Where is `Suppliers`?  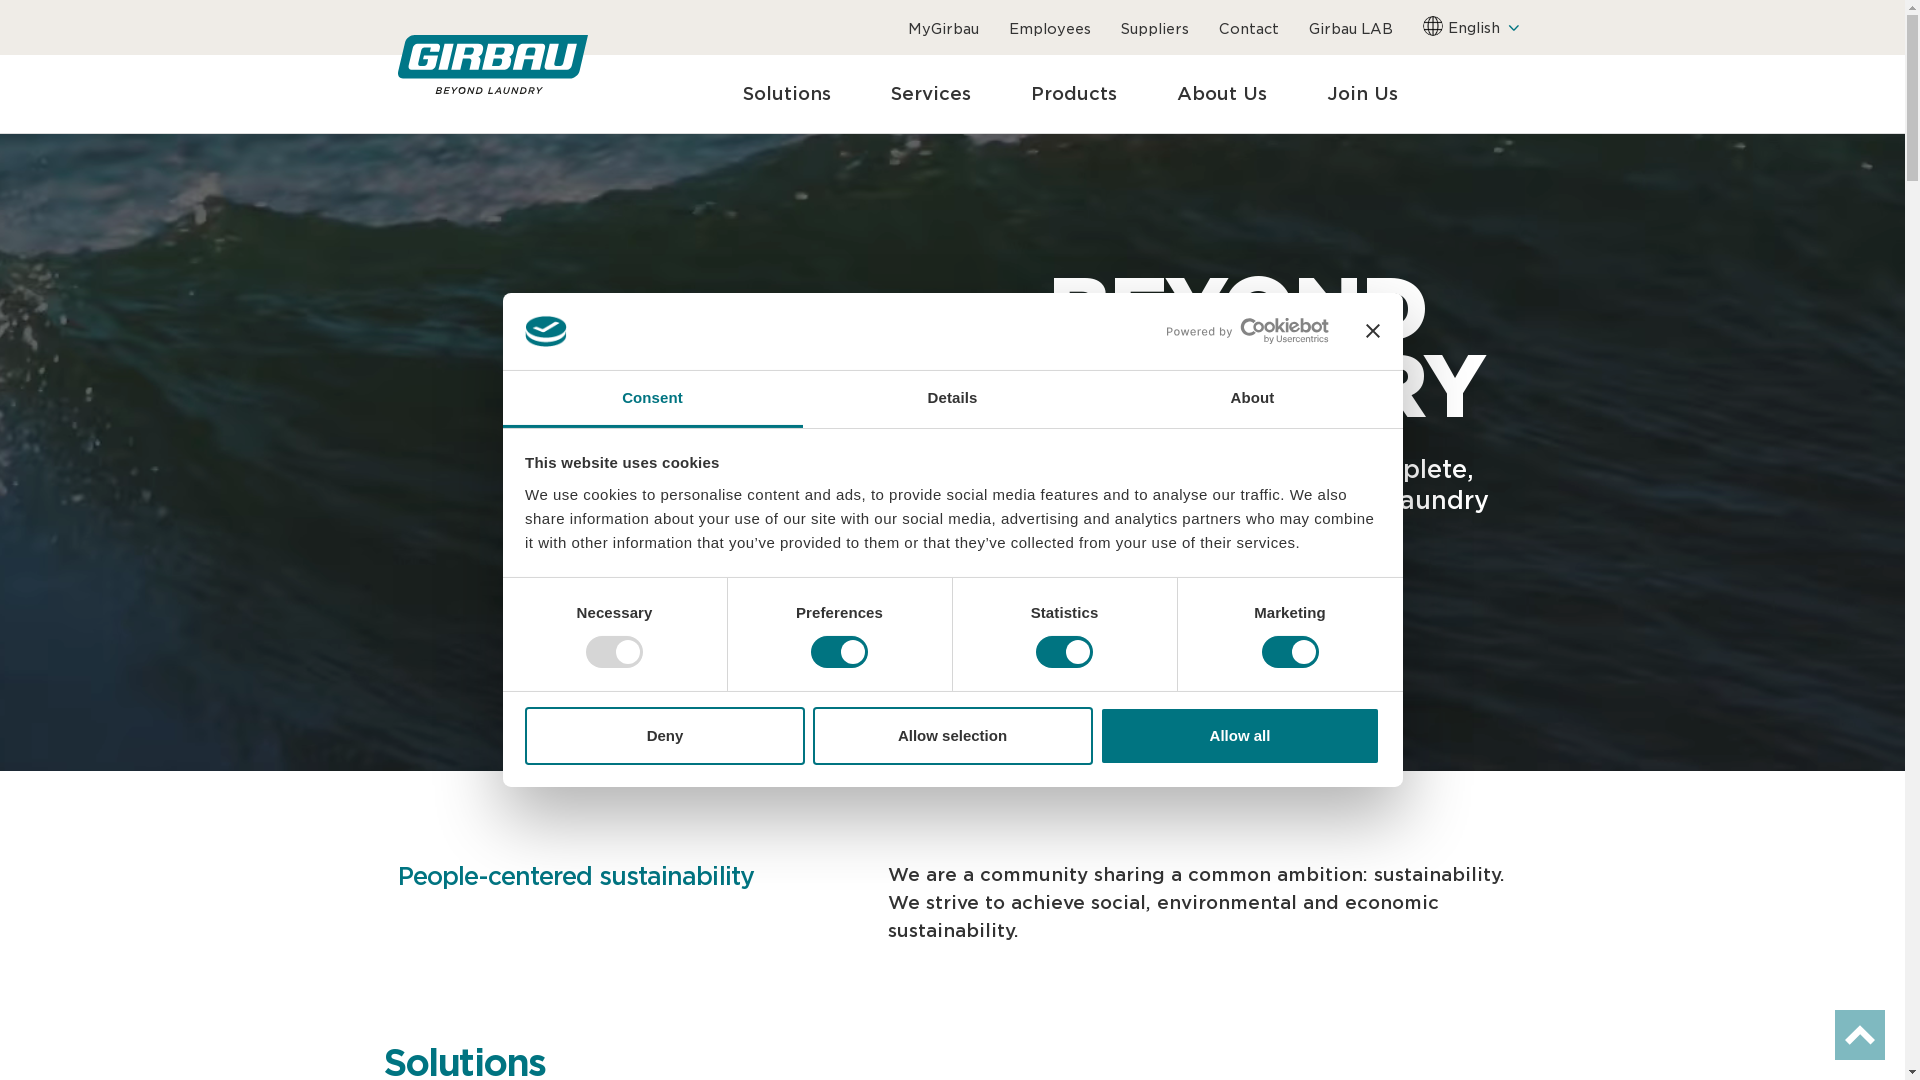
Suppliers is located at coordinates (1154, 29).